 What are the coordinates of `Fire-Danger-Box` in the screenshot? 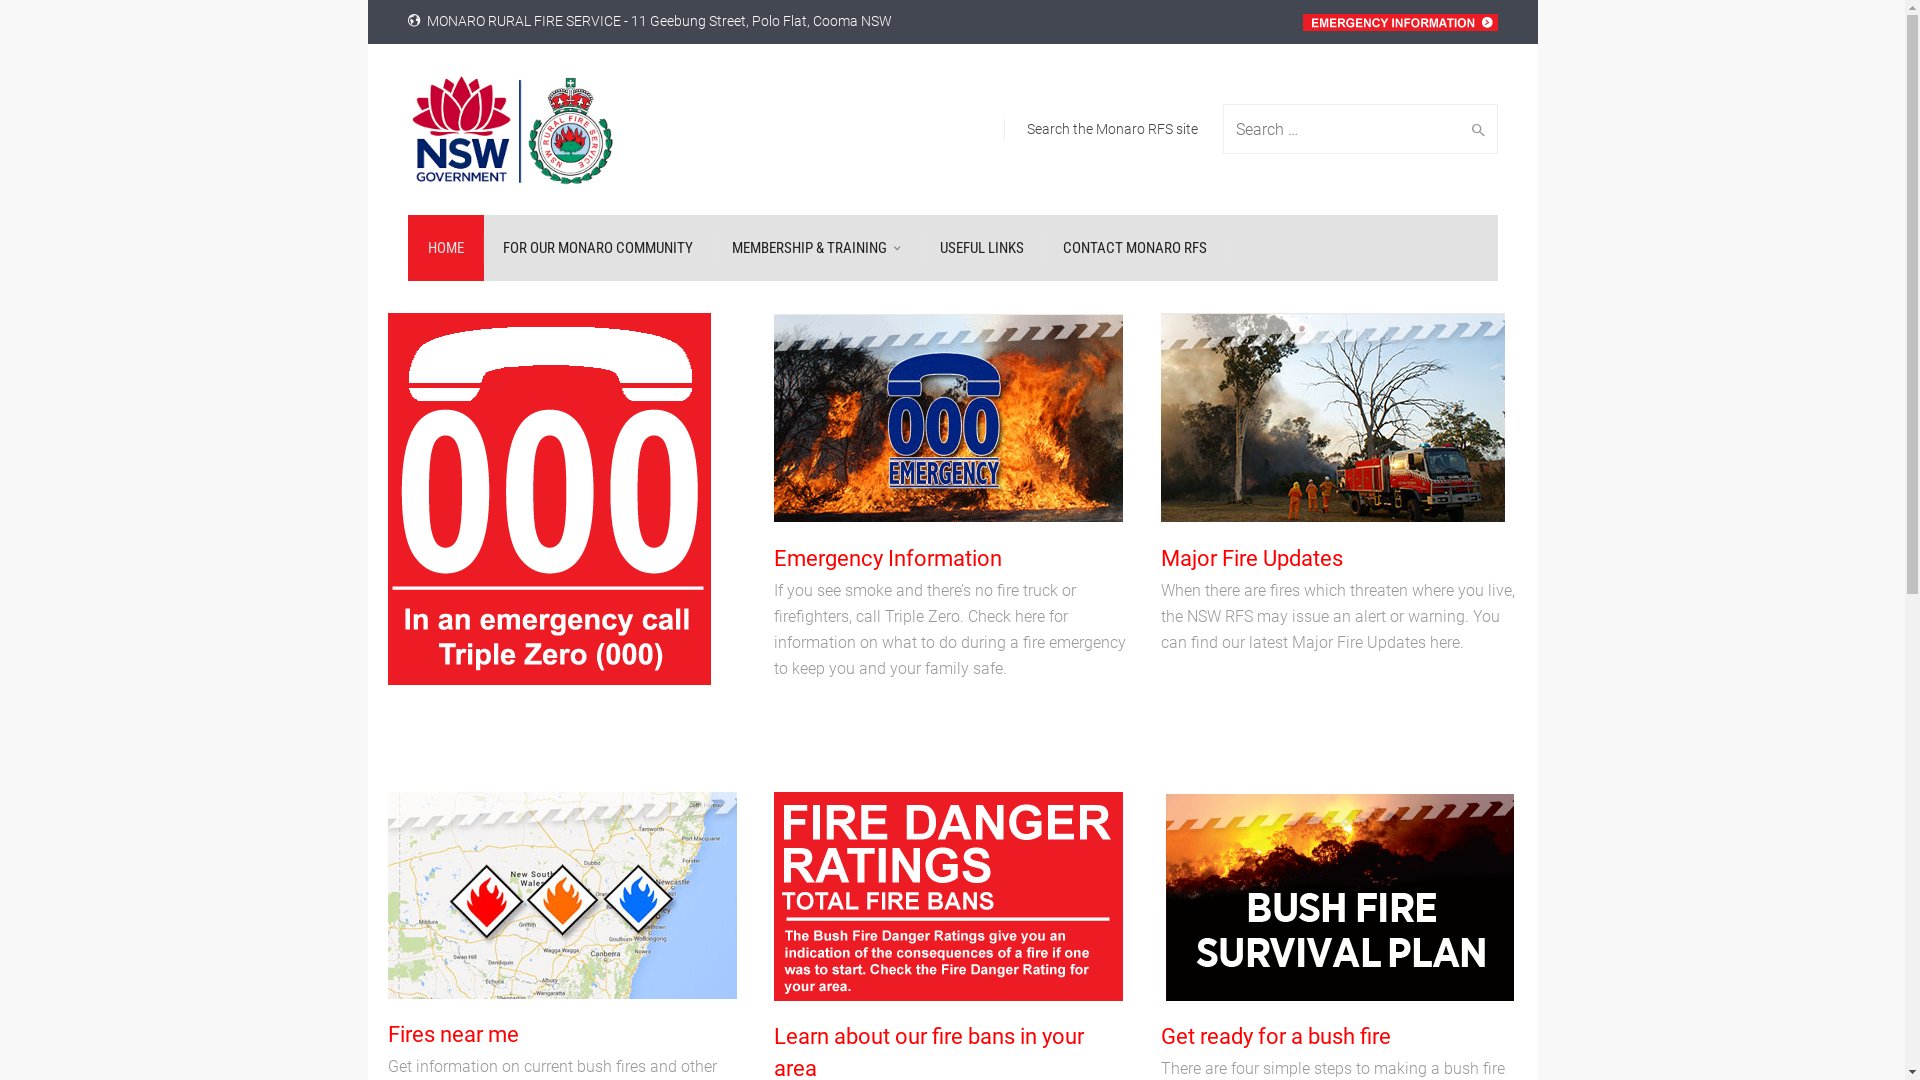 It's located at (948, 896).